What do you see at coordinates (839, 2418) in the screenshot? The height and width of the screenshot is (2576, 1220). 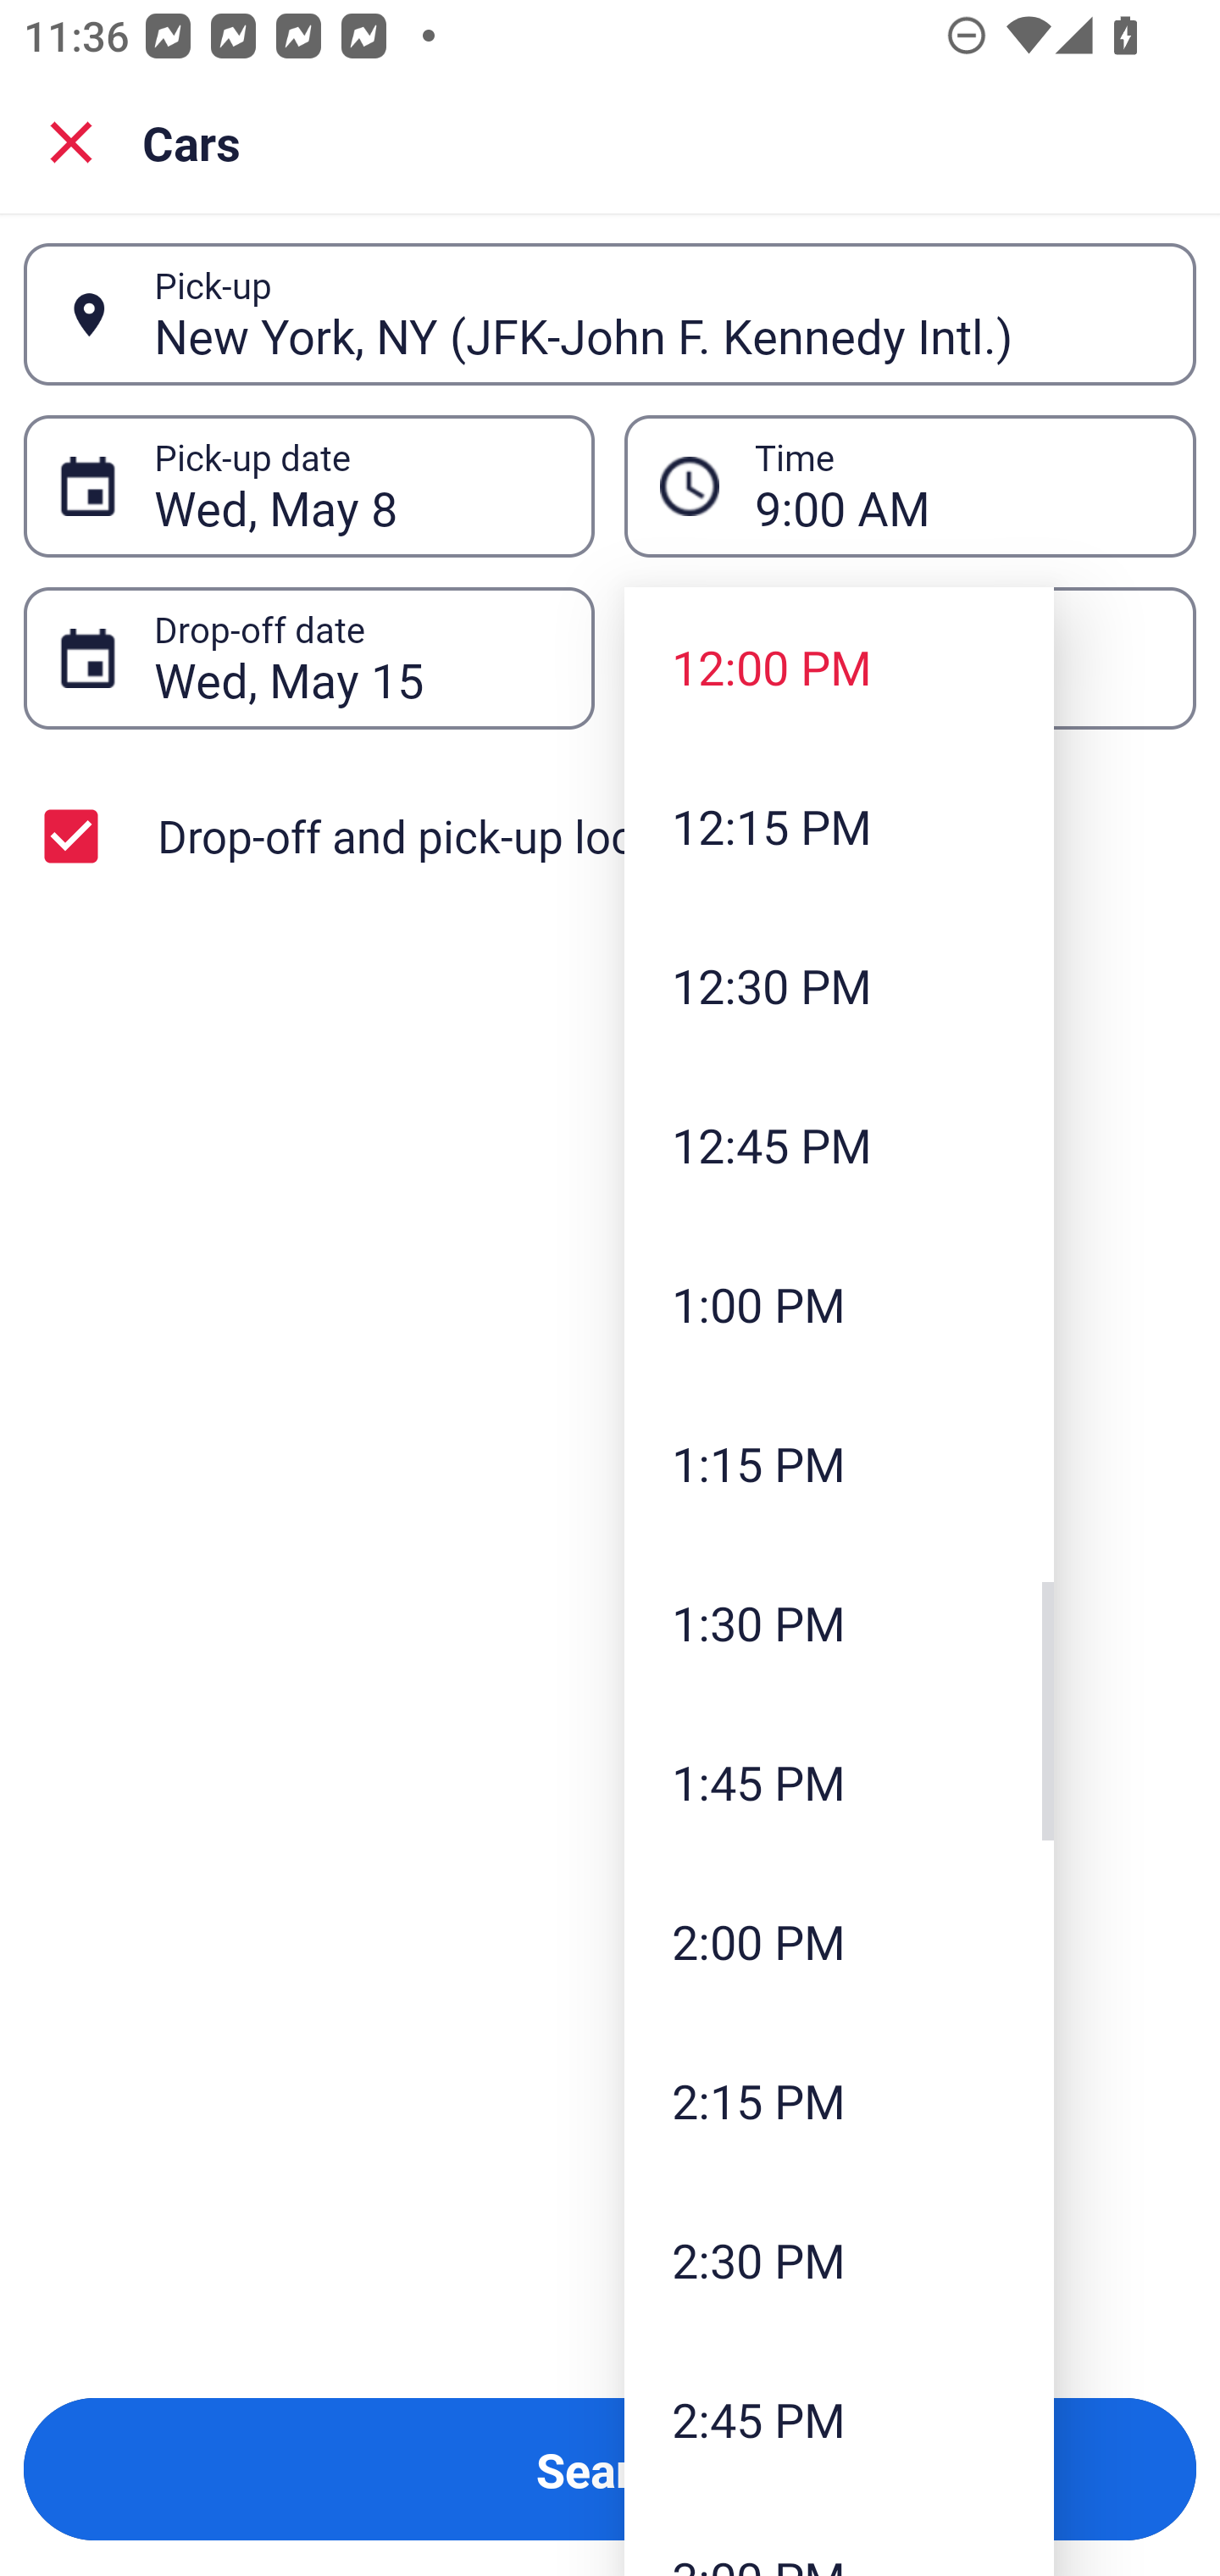 I see `2:45 PM` at bounding box center [839, 2418].